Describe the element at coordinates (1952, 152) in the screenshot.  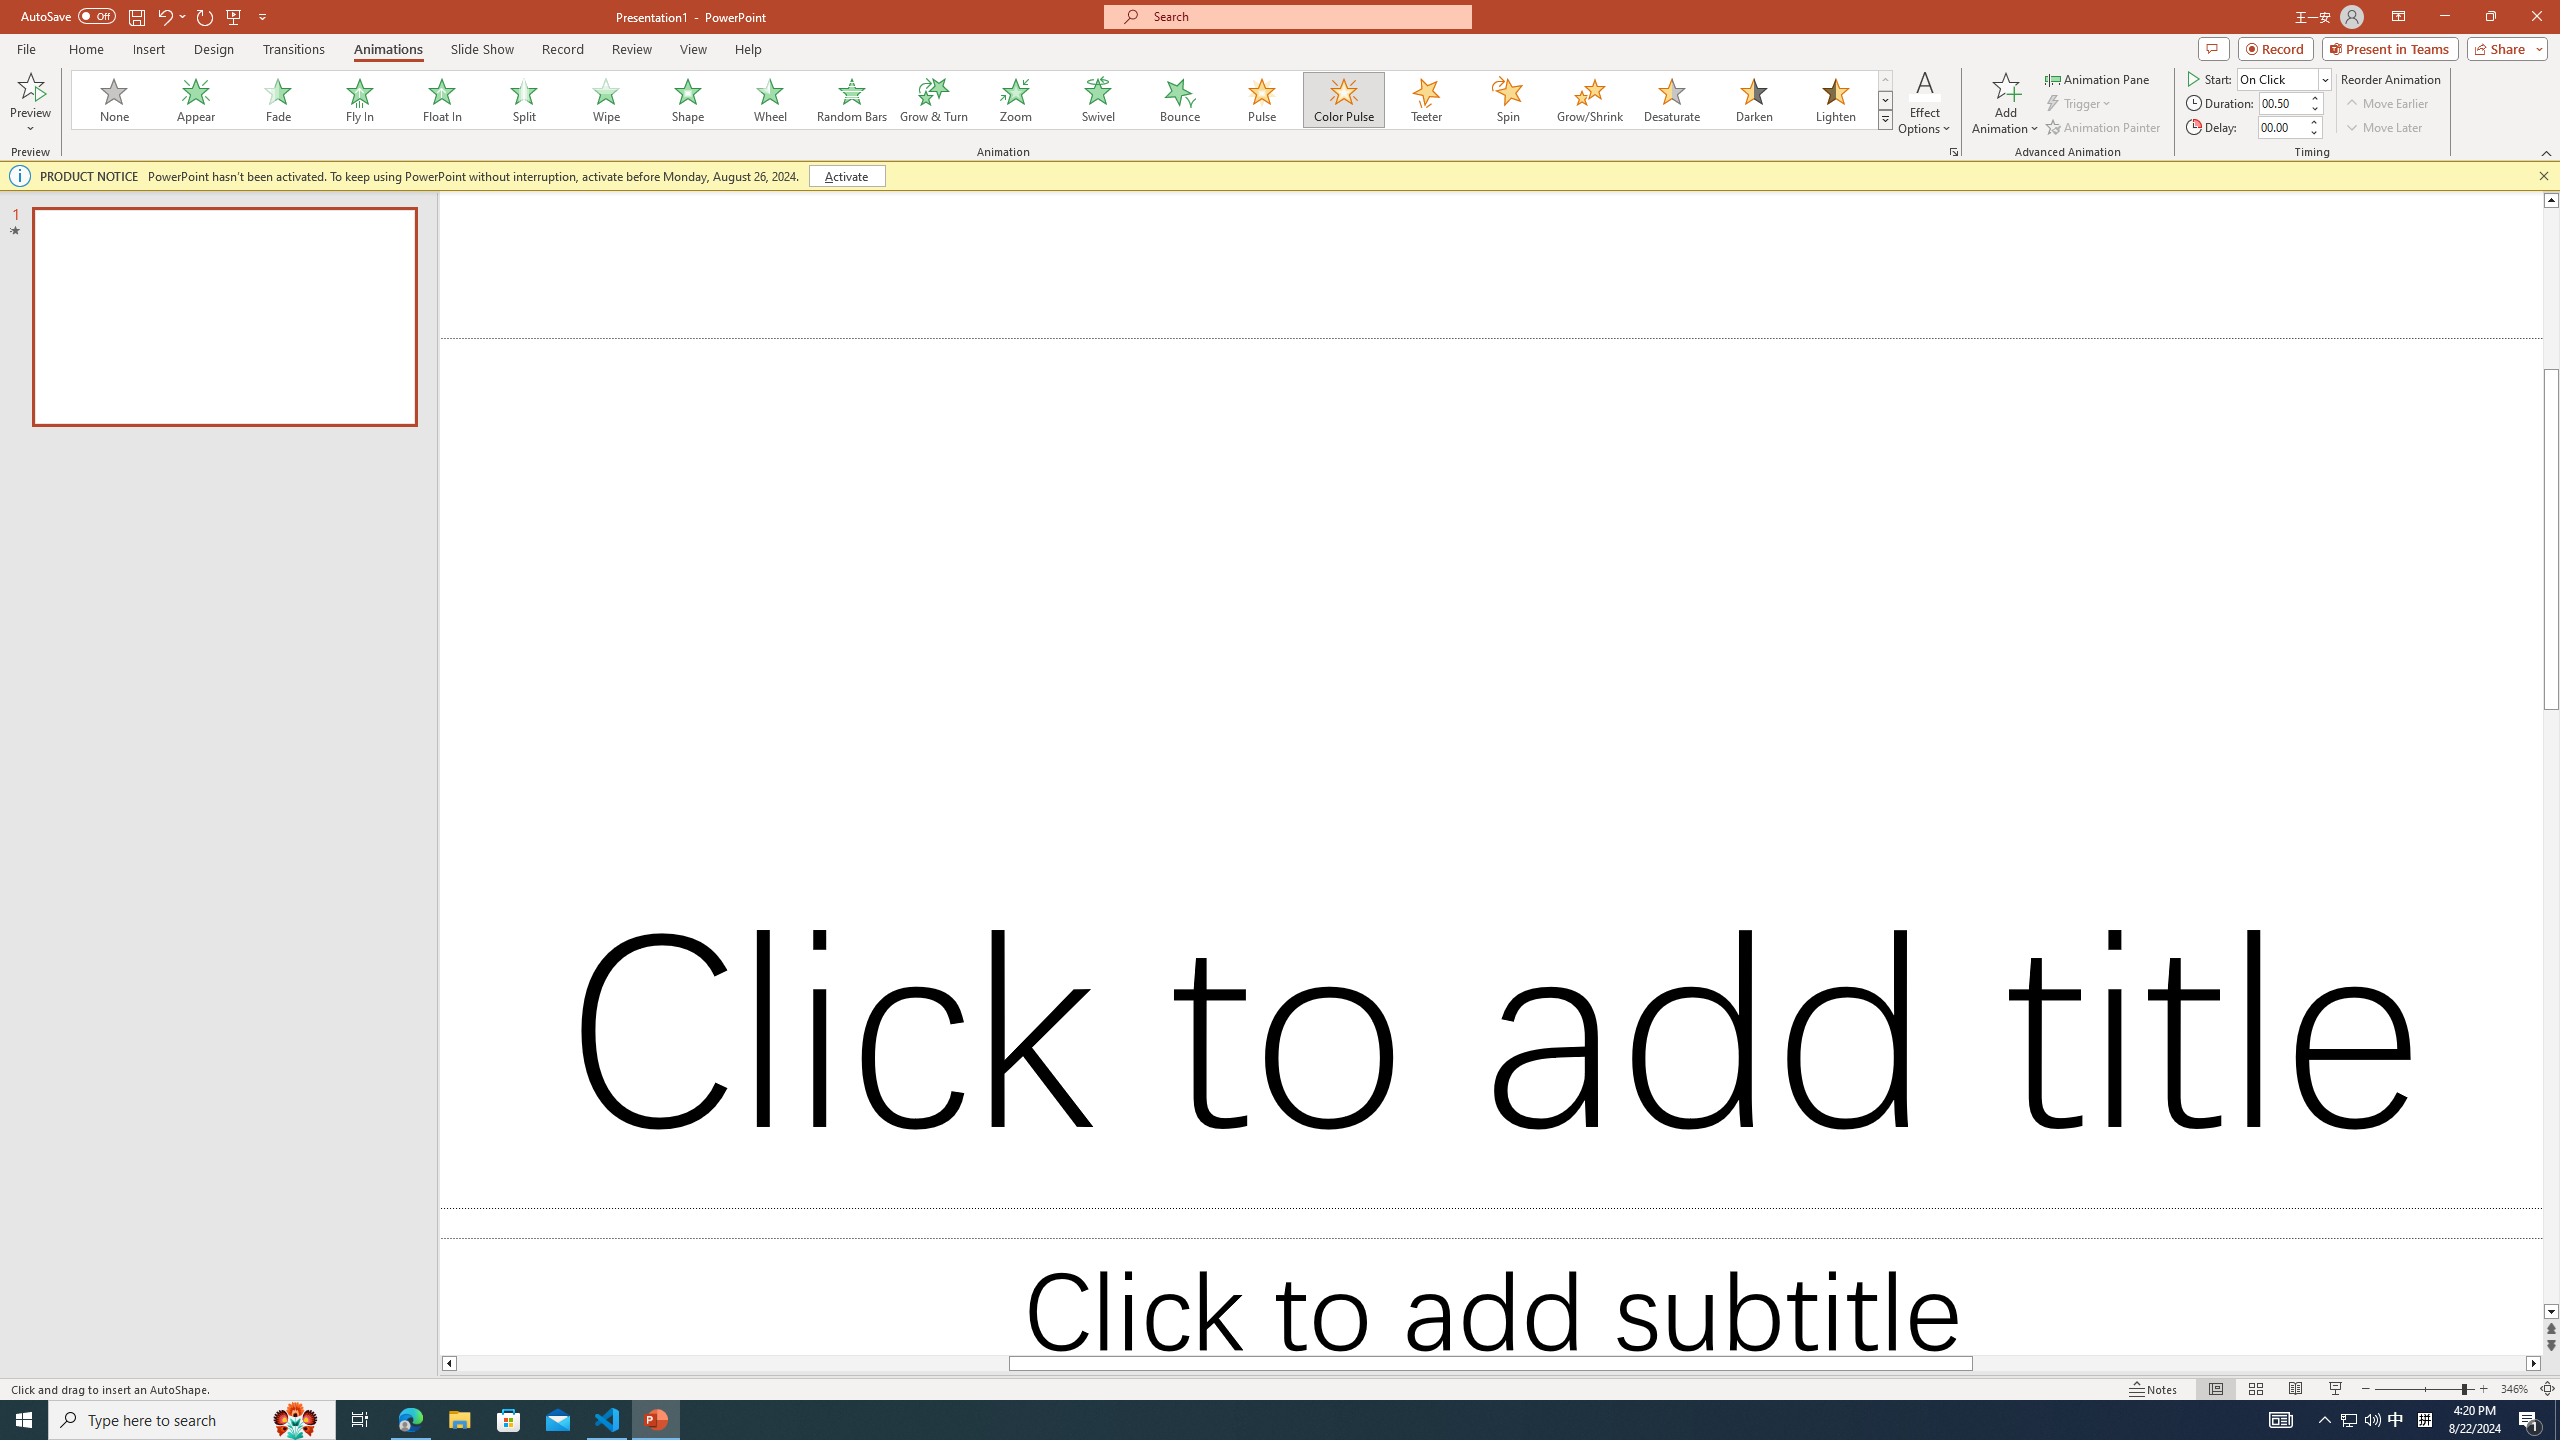
I see `More Options...` at that location.